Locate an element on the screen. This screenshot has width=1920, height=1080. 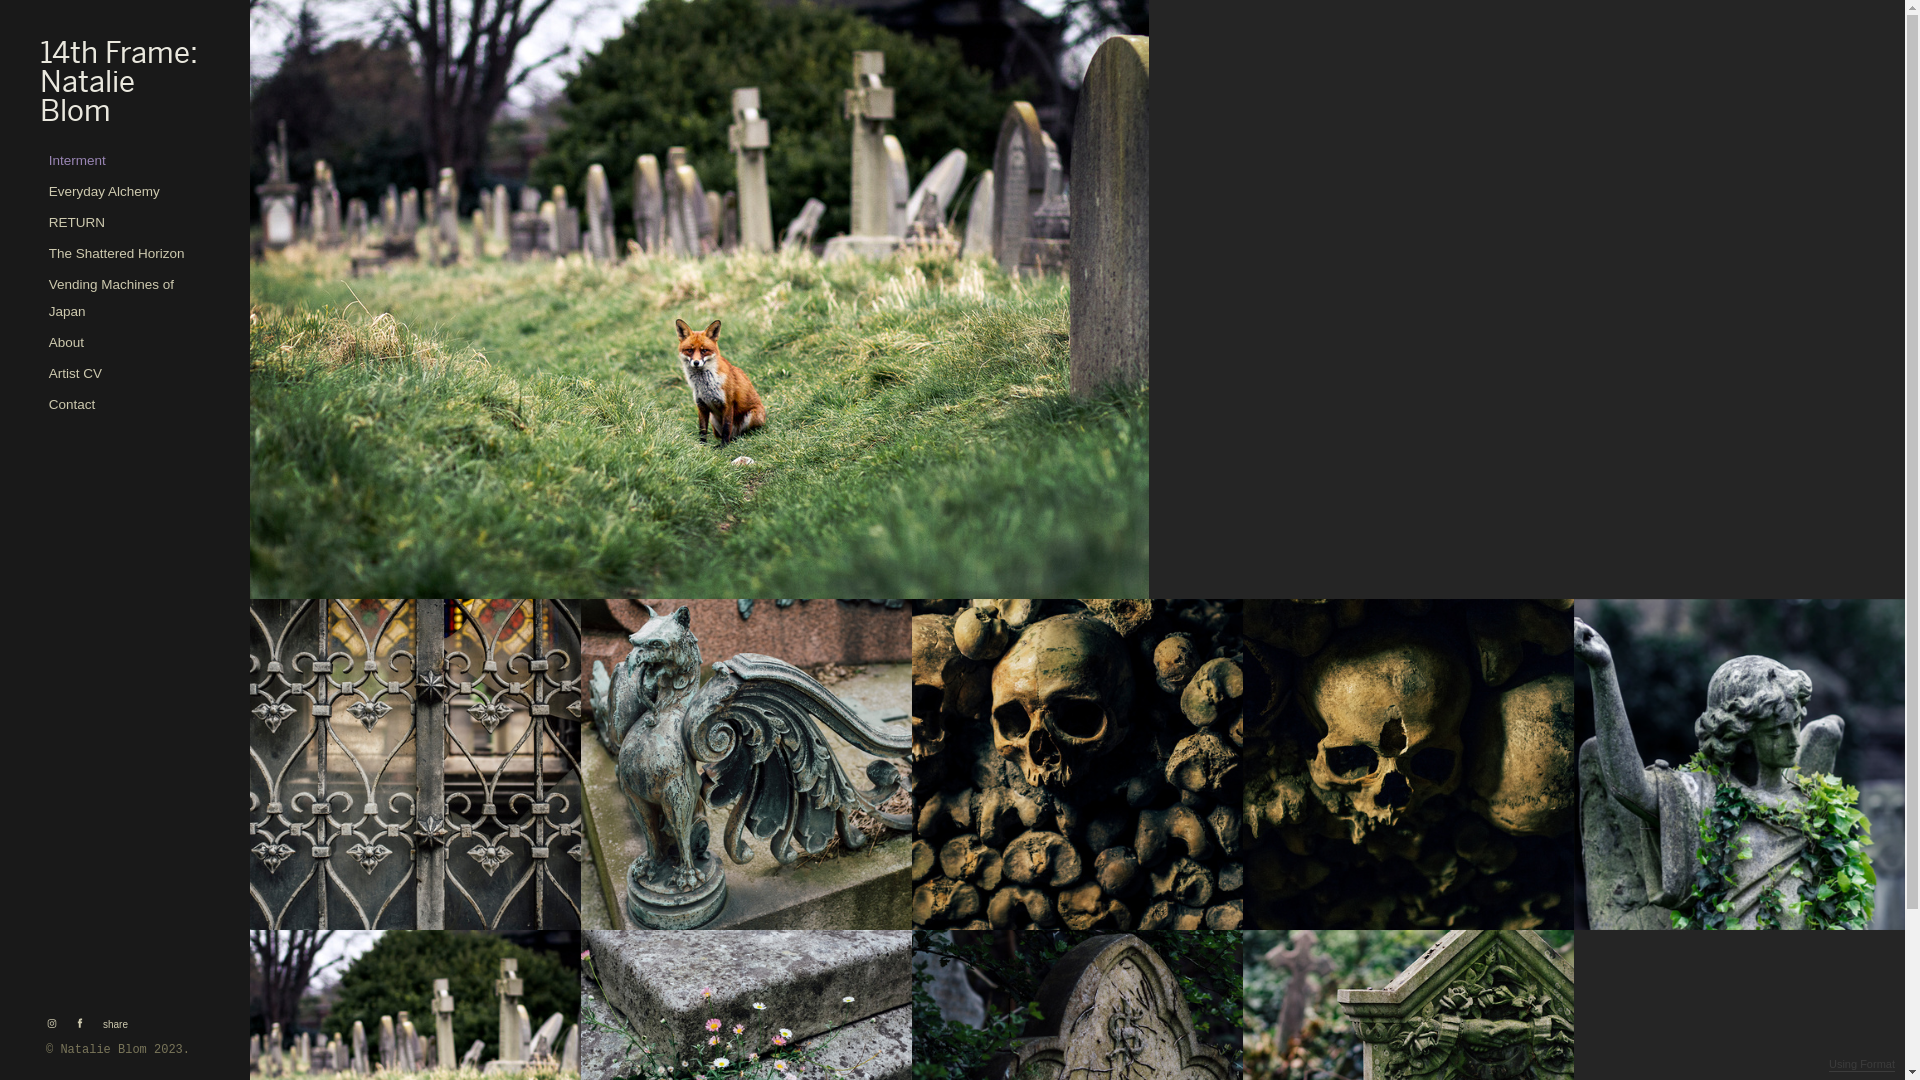
The Shattered Horizon is located at coordinates (116, 254).